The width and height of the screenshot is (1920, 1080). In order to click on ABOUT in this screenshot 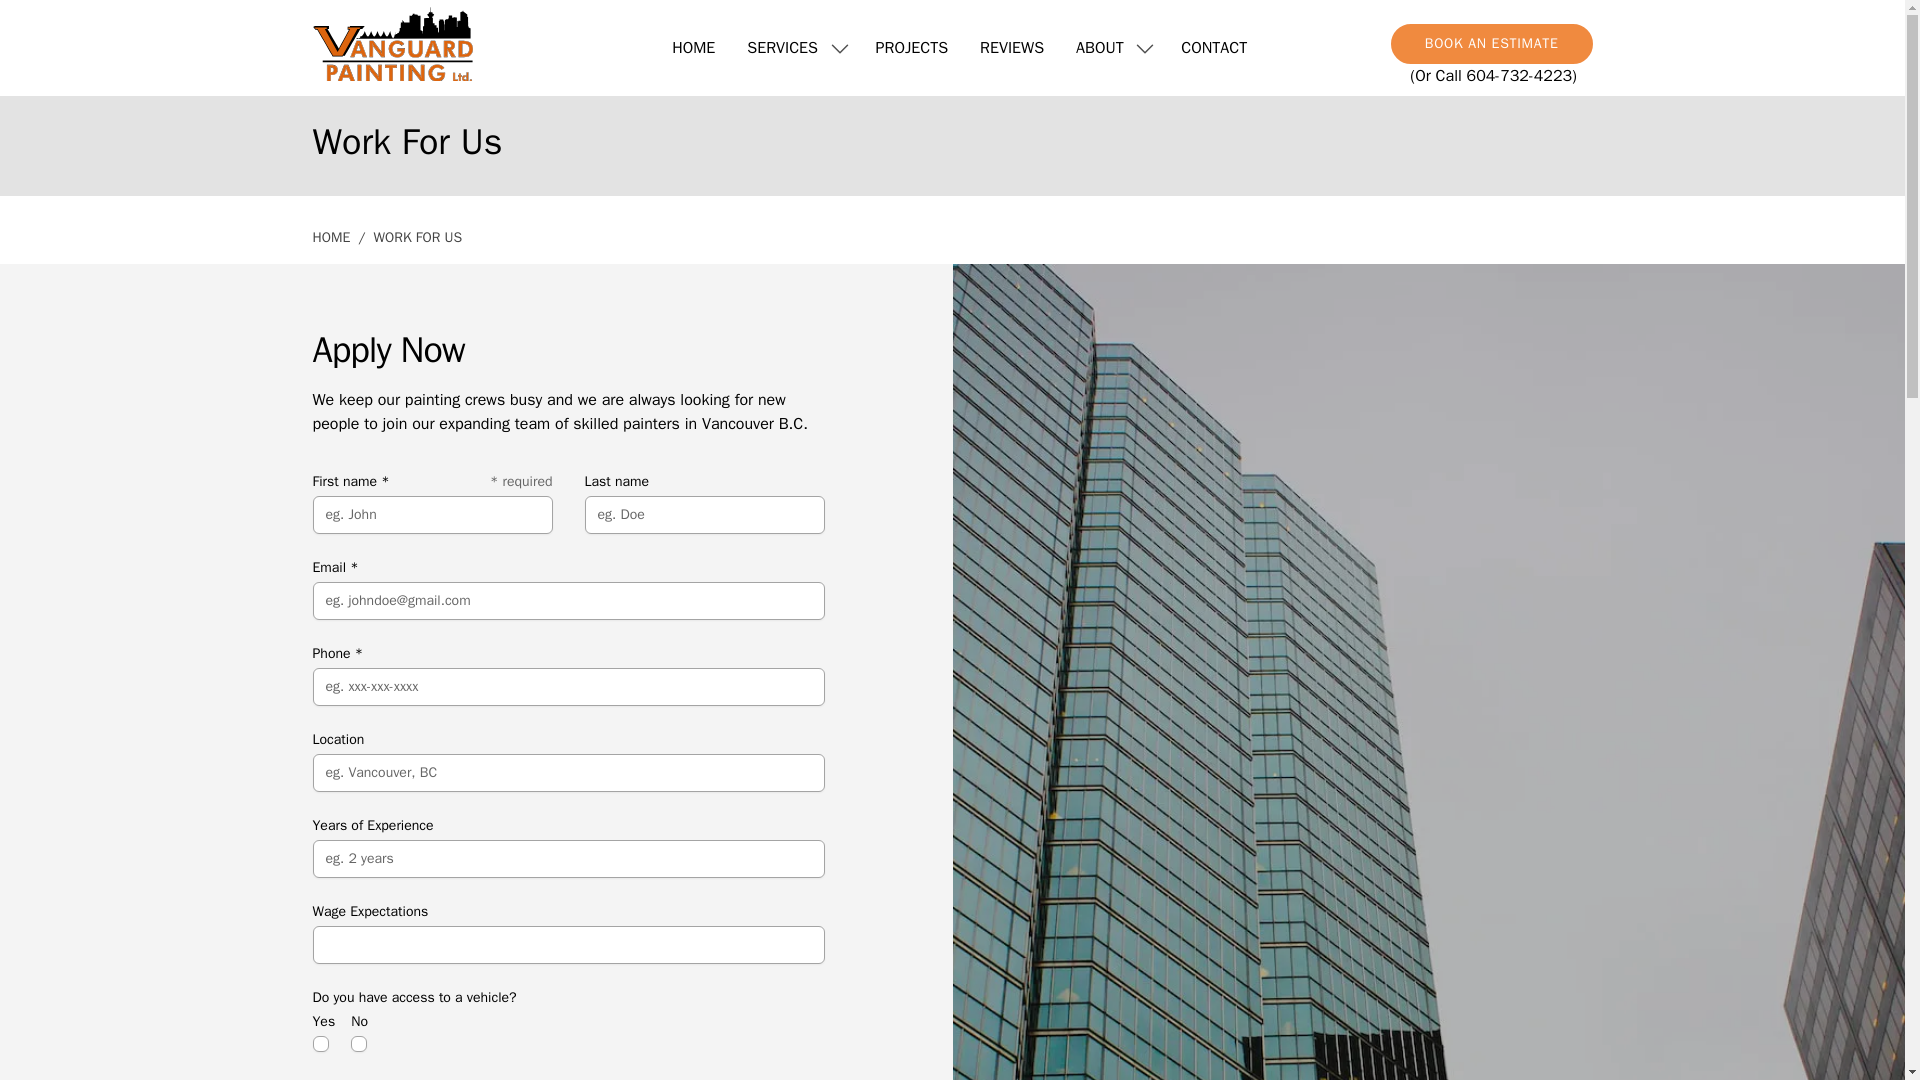, I will do `click(1100, 48)`.